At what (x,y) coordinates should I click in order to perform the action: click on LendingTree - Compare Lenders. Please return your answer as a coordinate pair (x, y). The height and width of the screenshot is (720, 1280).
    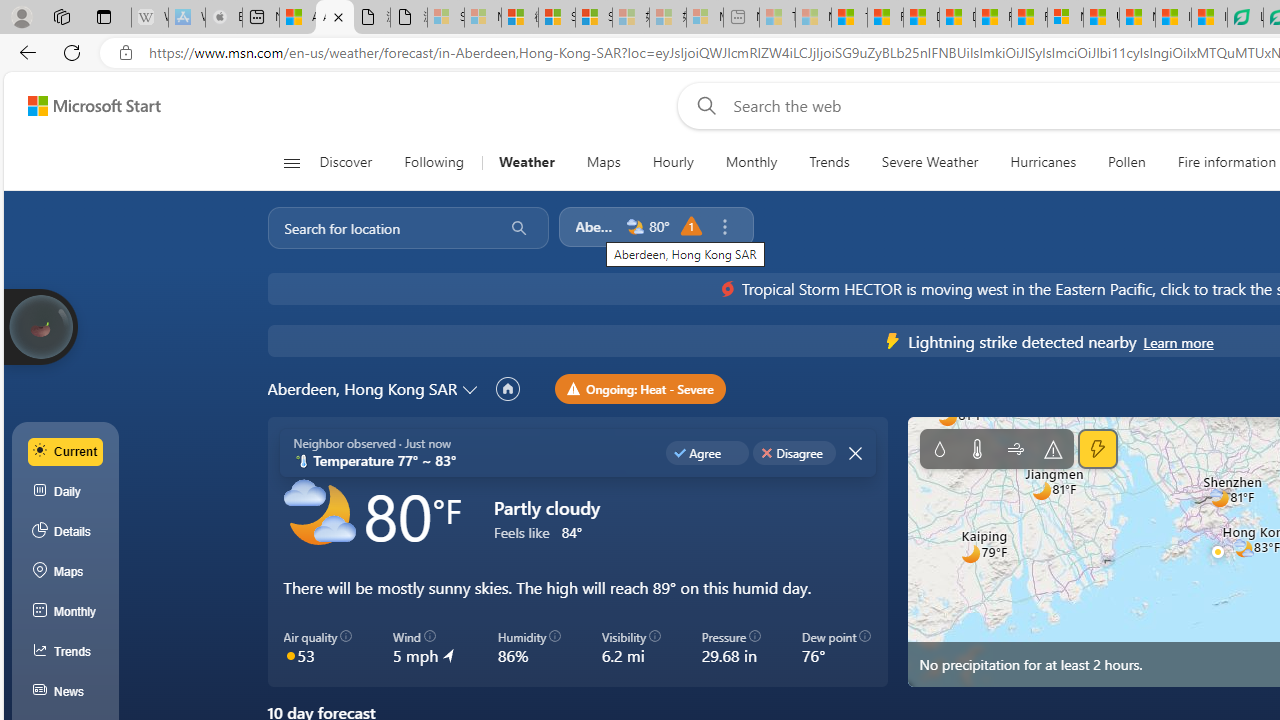
    Looking at the image, I should click on (1245, 18).